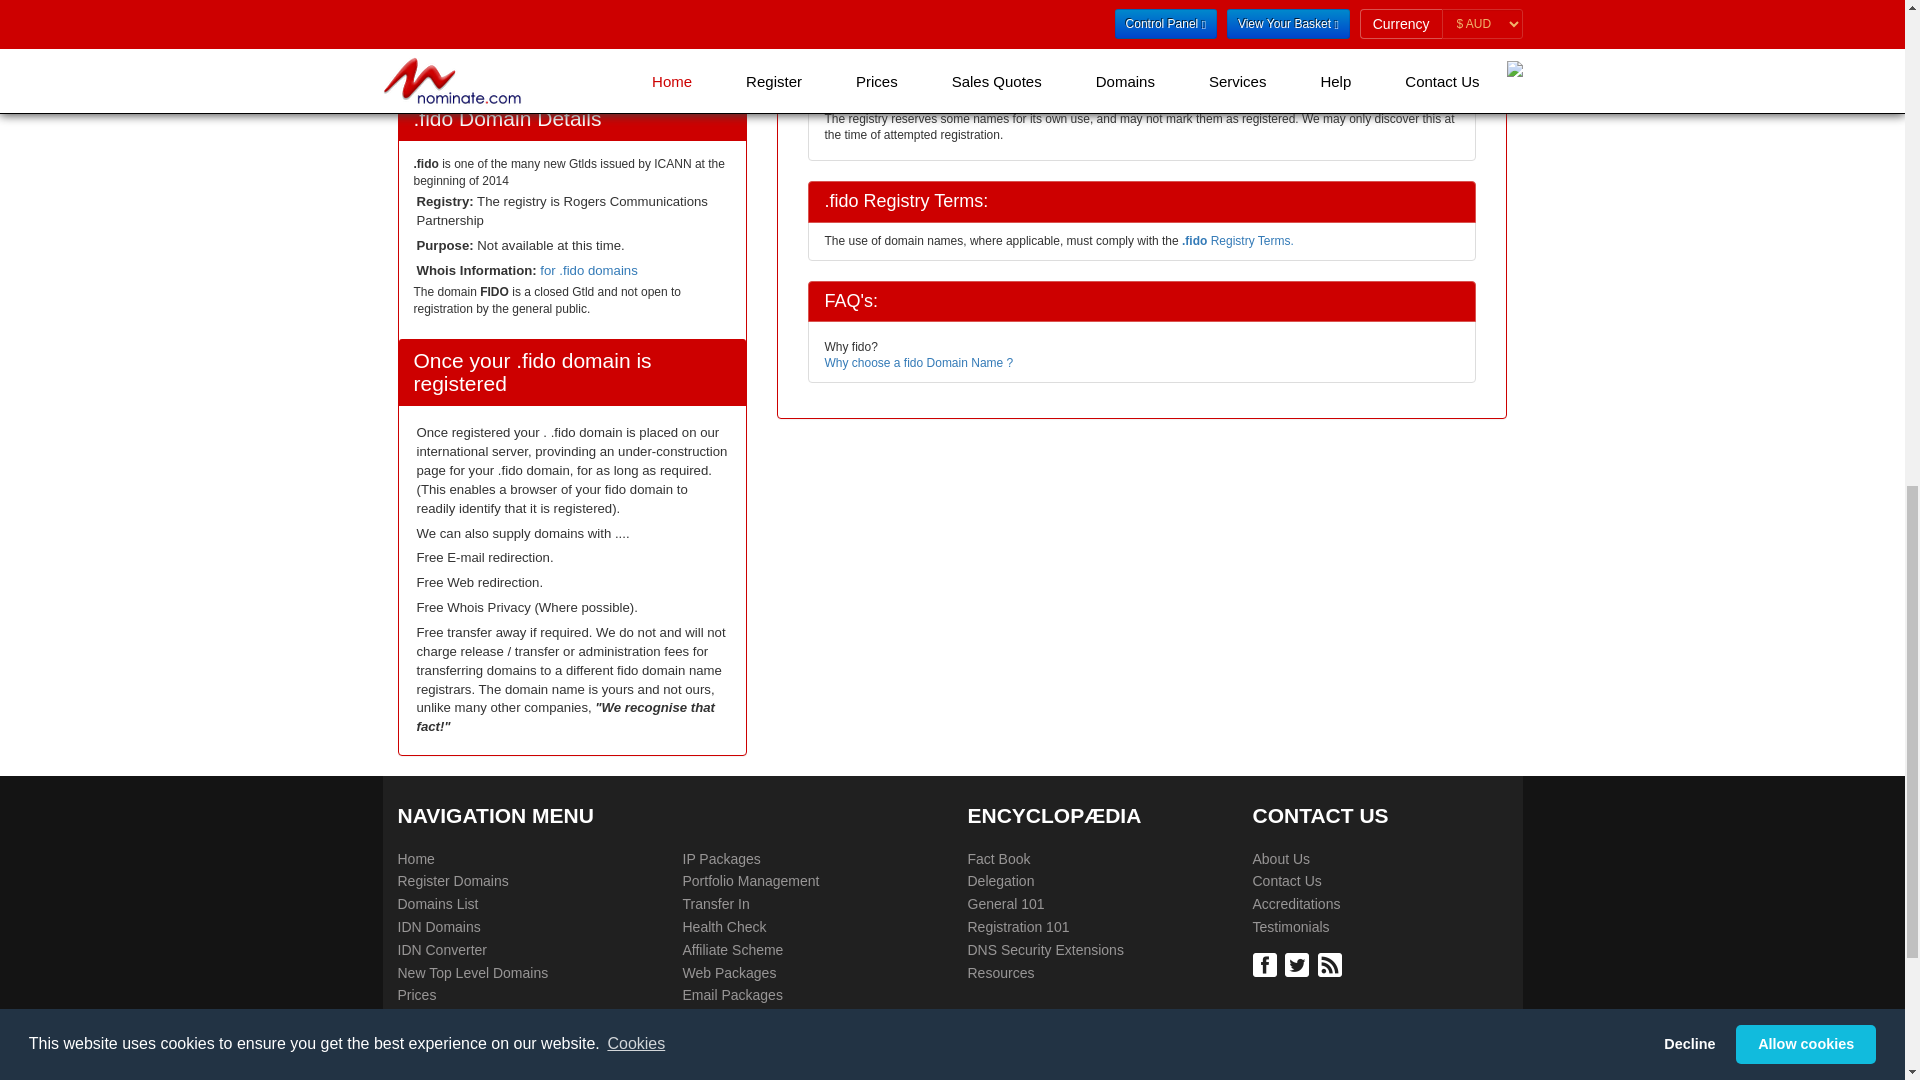 This screenshot has height=1080, width=1920. What do you see at coordinates (424, 1042) in the screenshot?
I see `Our Nominate Services` at bounding box center [424, 1042].